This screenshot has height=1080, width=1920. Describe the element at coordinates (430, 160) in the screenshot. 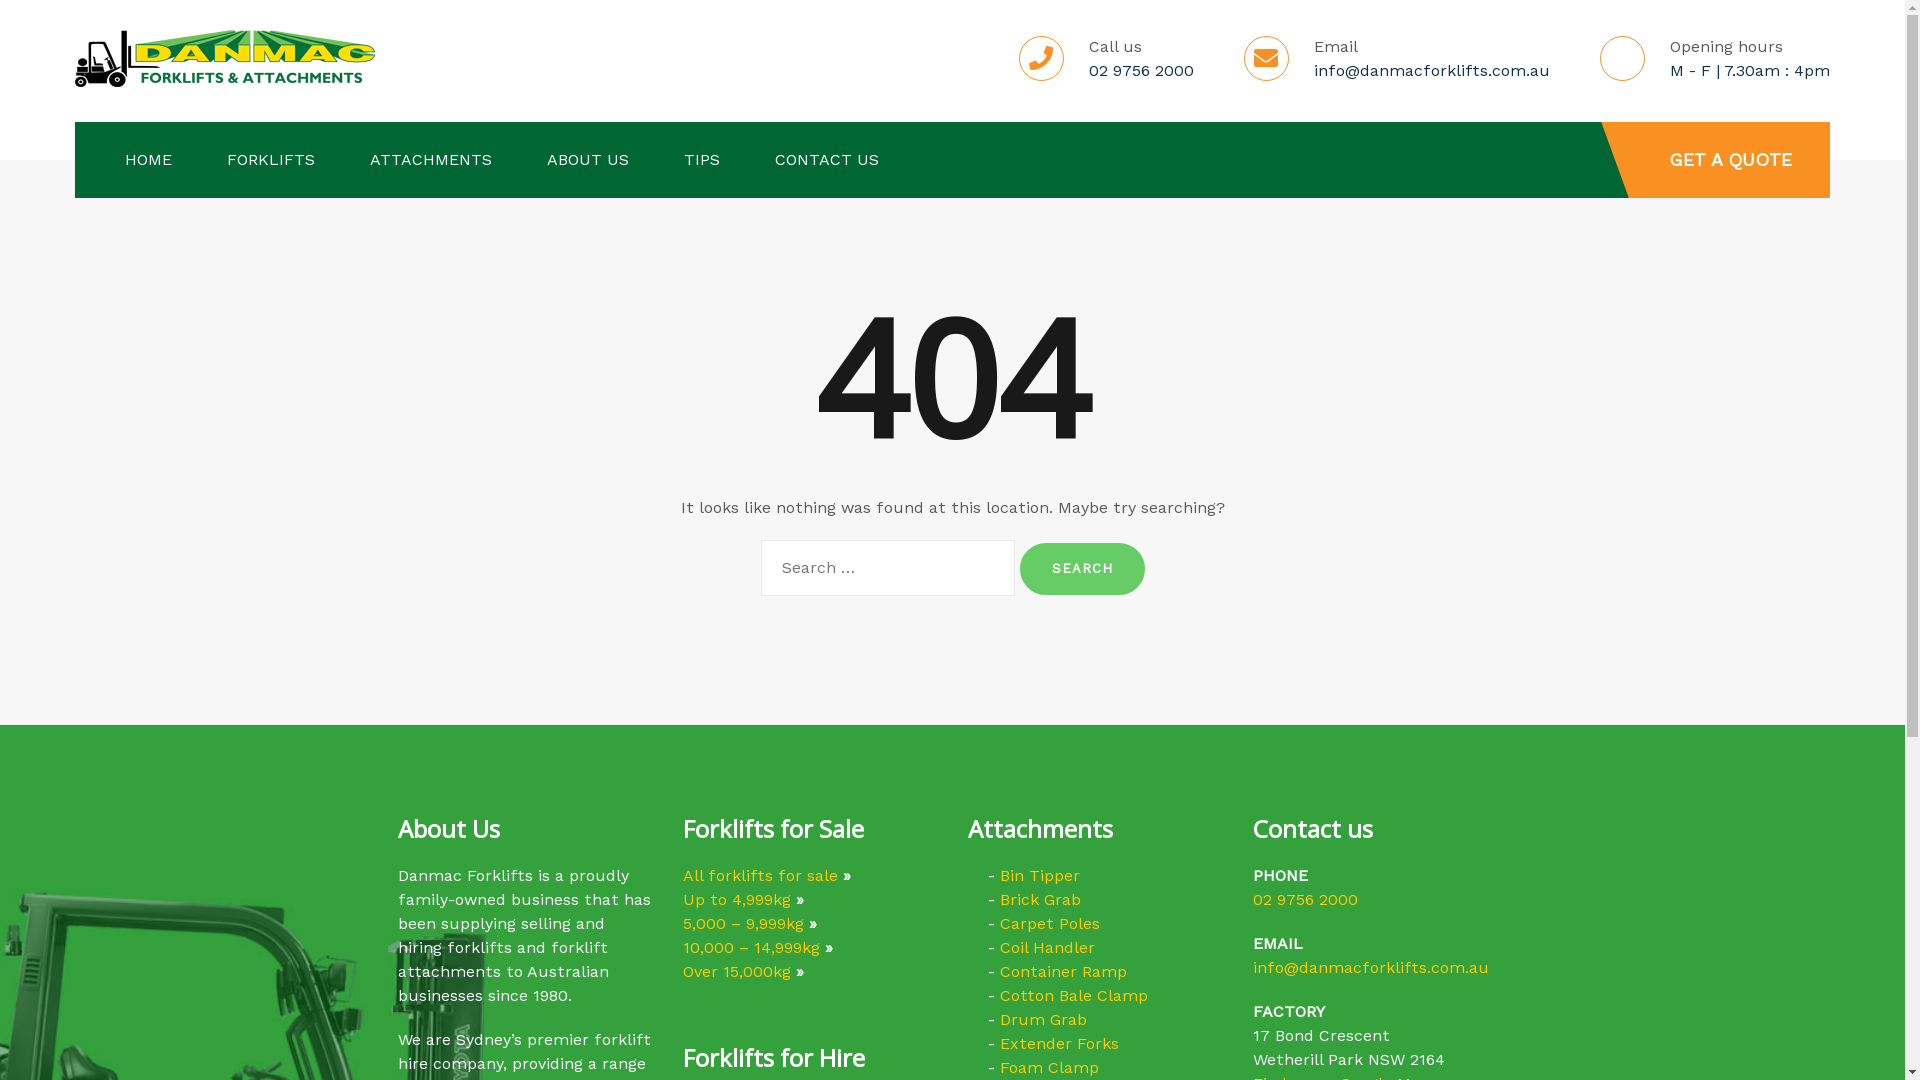

I see `ATTACHMENTS` at that location.